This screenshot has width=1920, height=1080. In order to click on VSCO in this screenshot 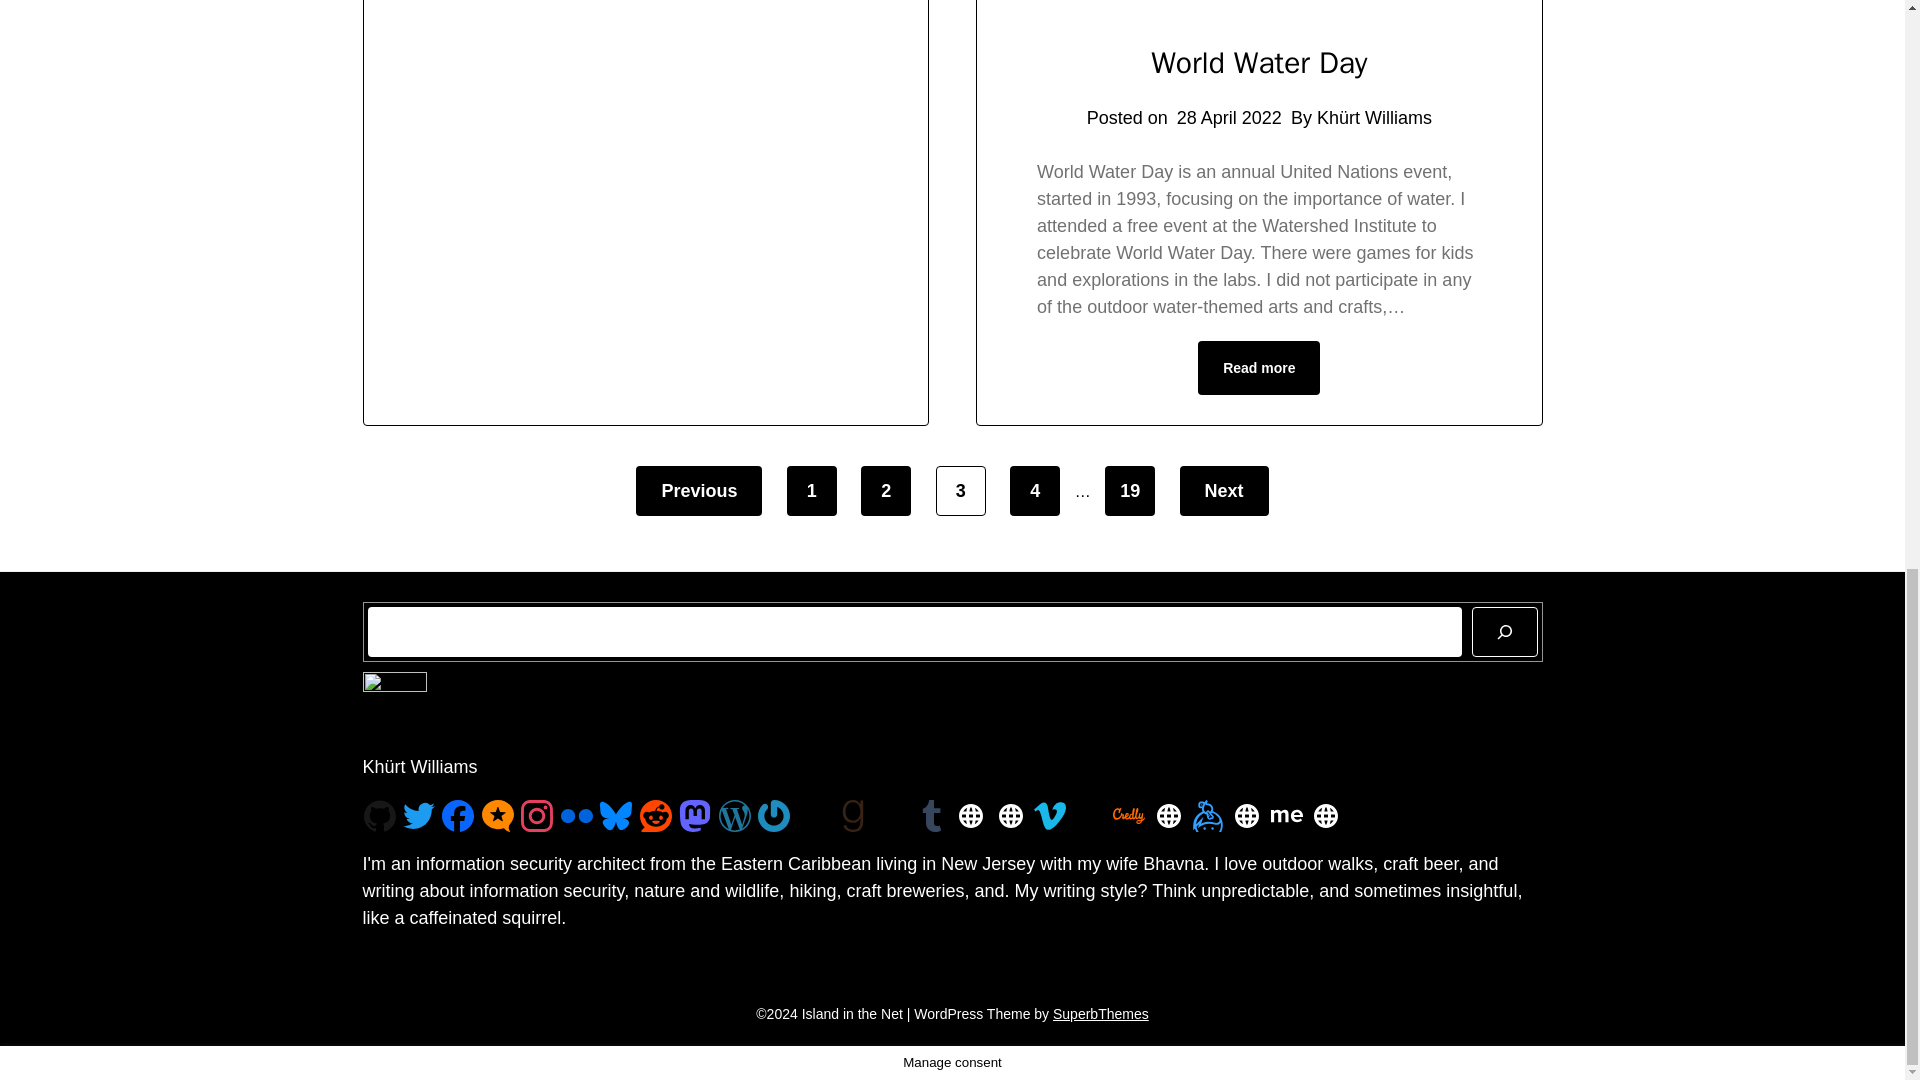, I will do `click(892, 816)`.